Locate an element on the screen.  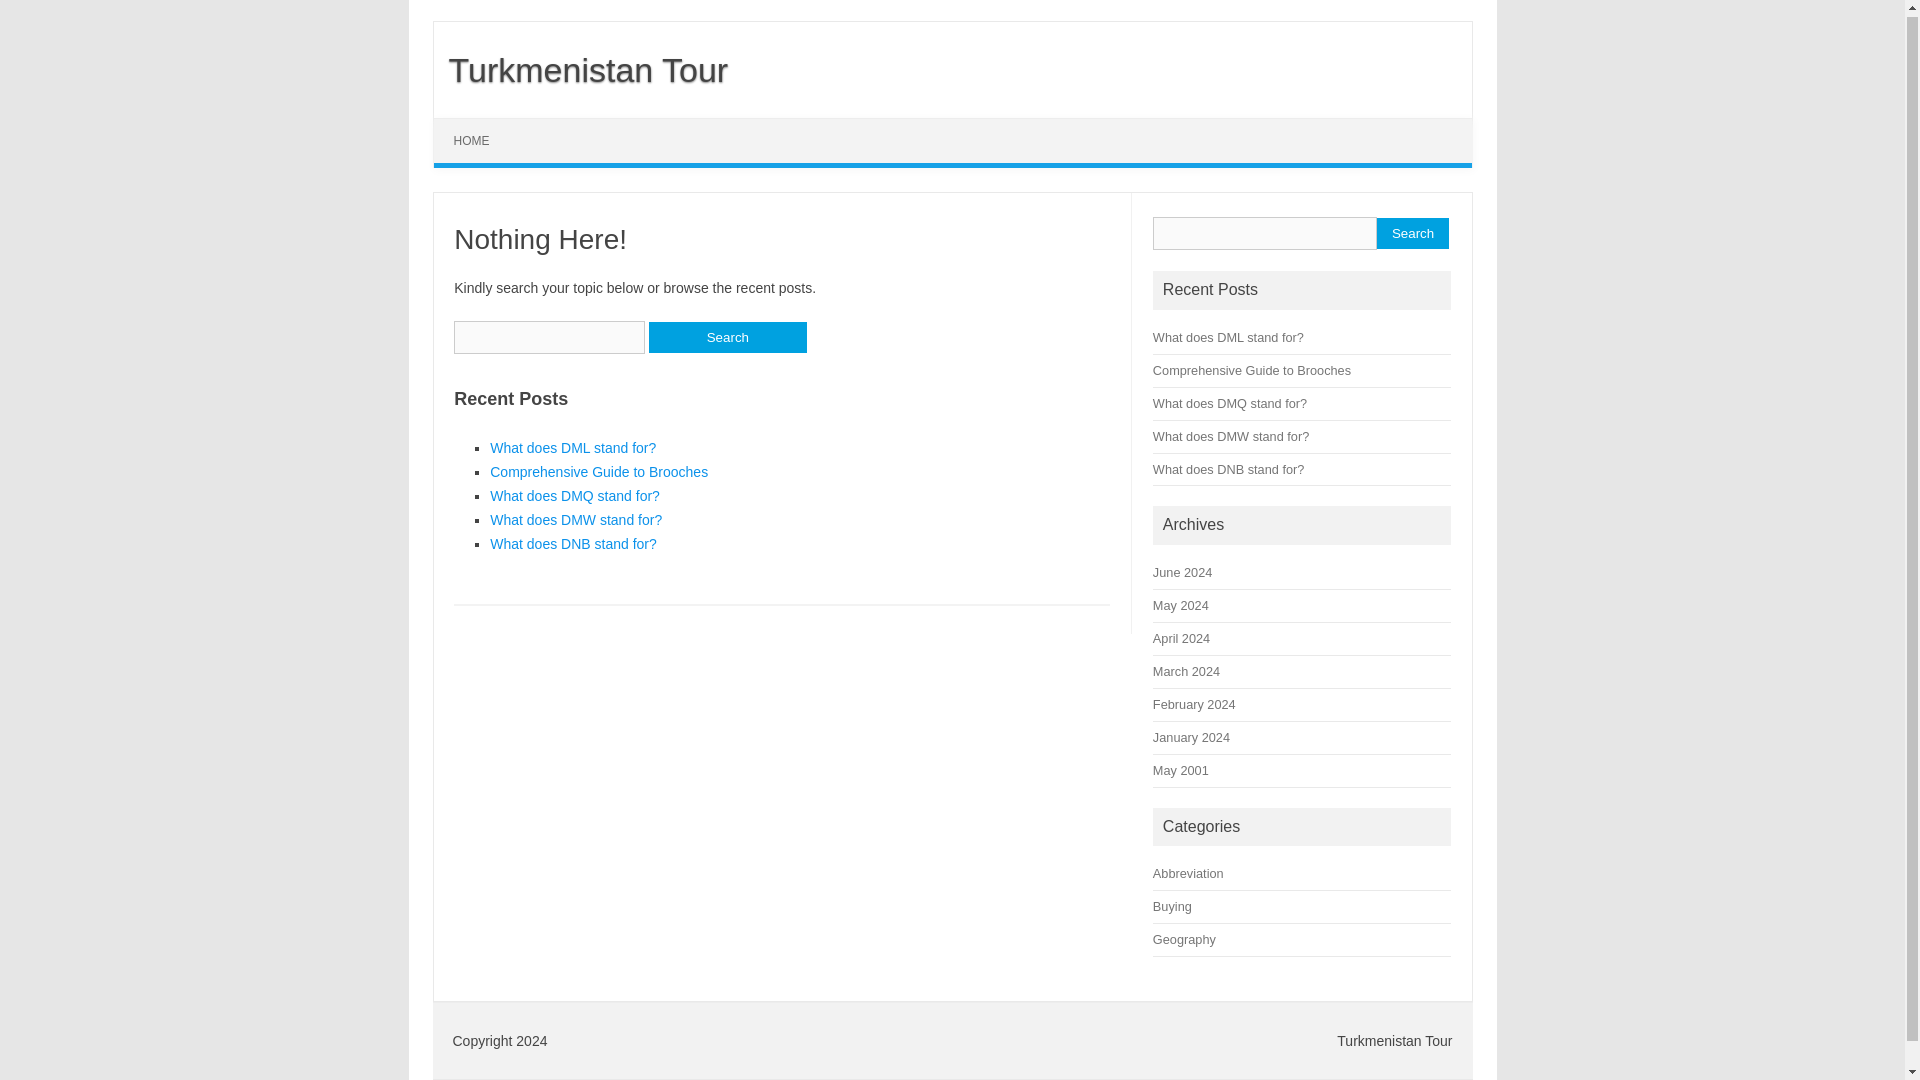
What does DML stand for? is located at coordinates (572, 447).